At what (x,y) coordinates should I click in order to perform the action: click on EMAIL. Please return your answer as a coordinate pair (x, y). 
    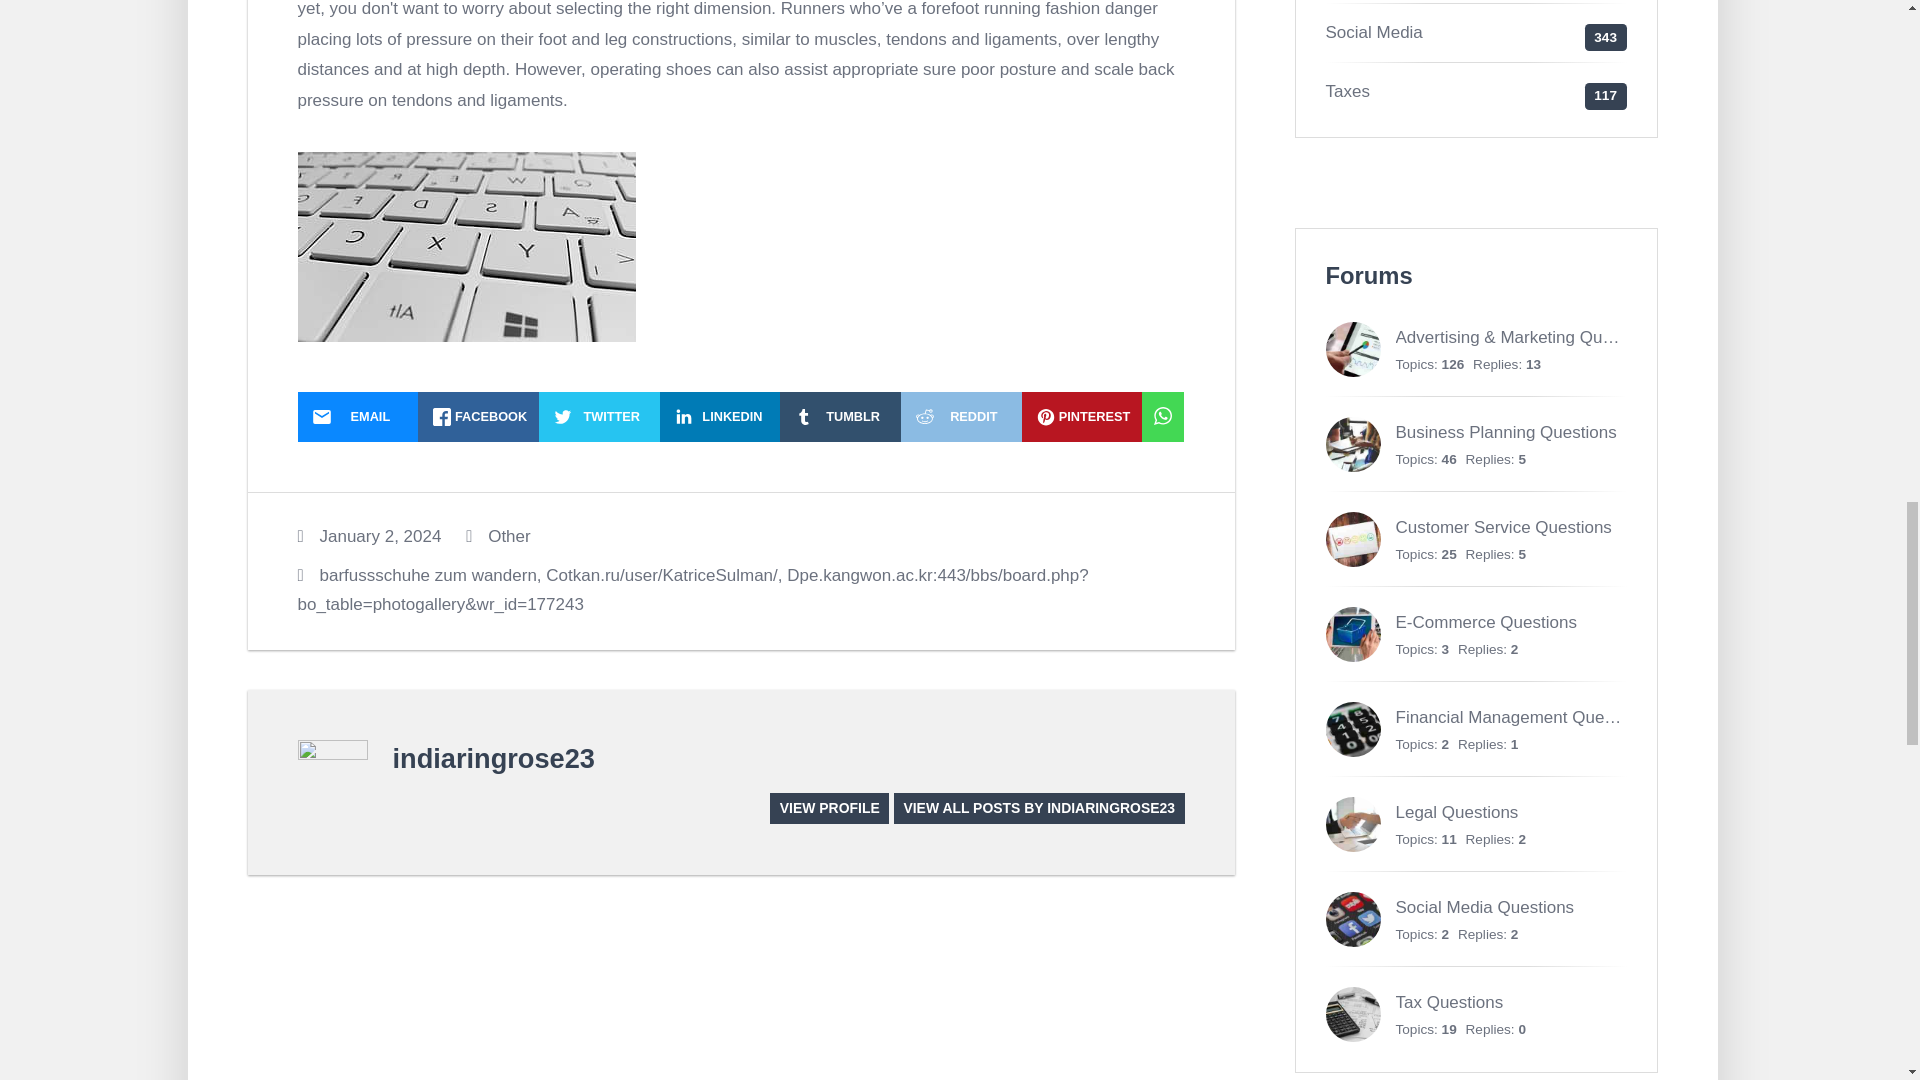
    Looking at the image, I should click on (358, 416).